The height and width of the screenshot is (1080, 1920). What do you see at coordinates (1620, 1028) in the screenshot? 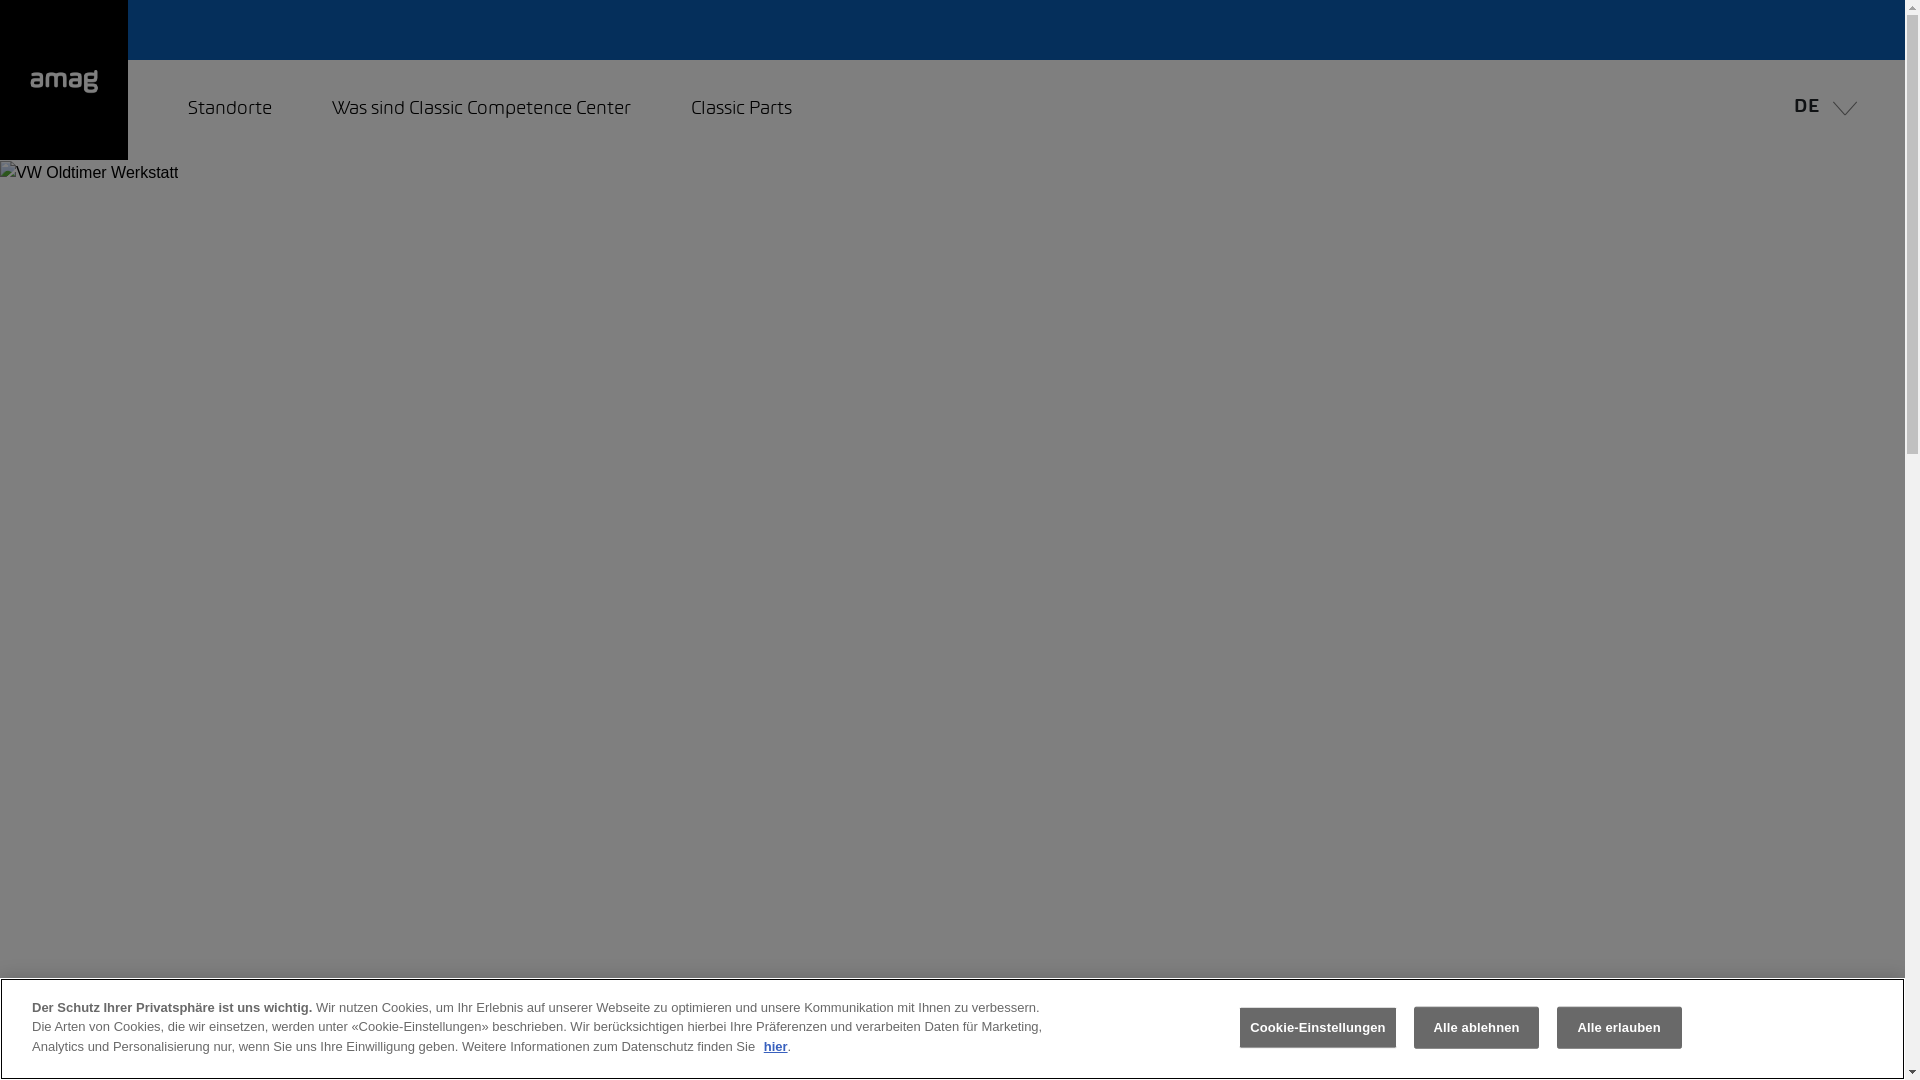
I see `Alle erlauben` at bounding box center [1620, 1028].